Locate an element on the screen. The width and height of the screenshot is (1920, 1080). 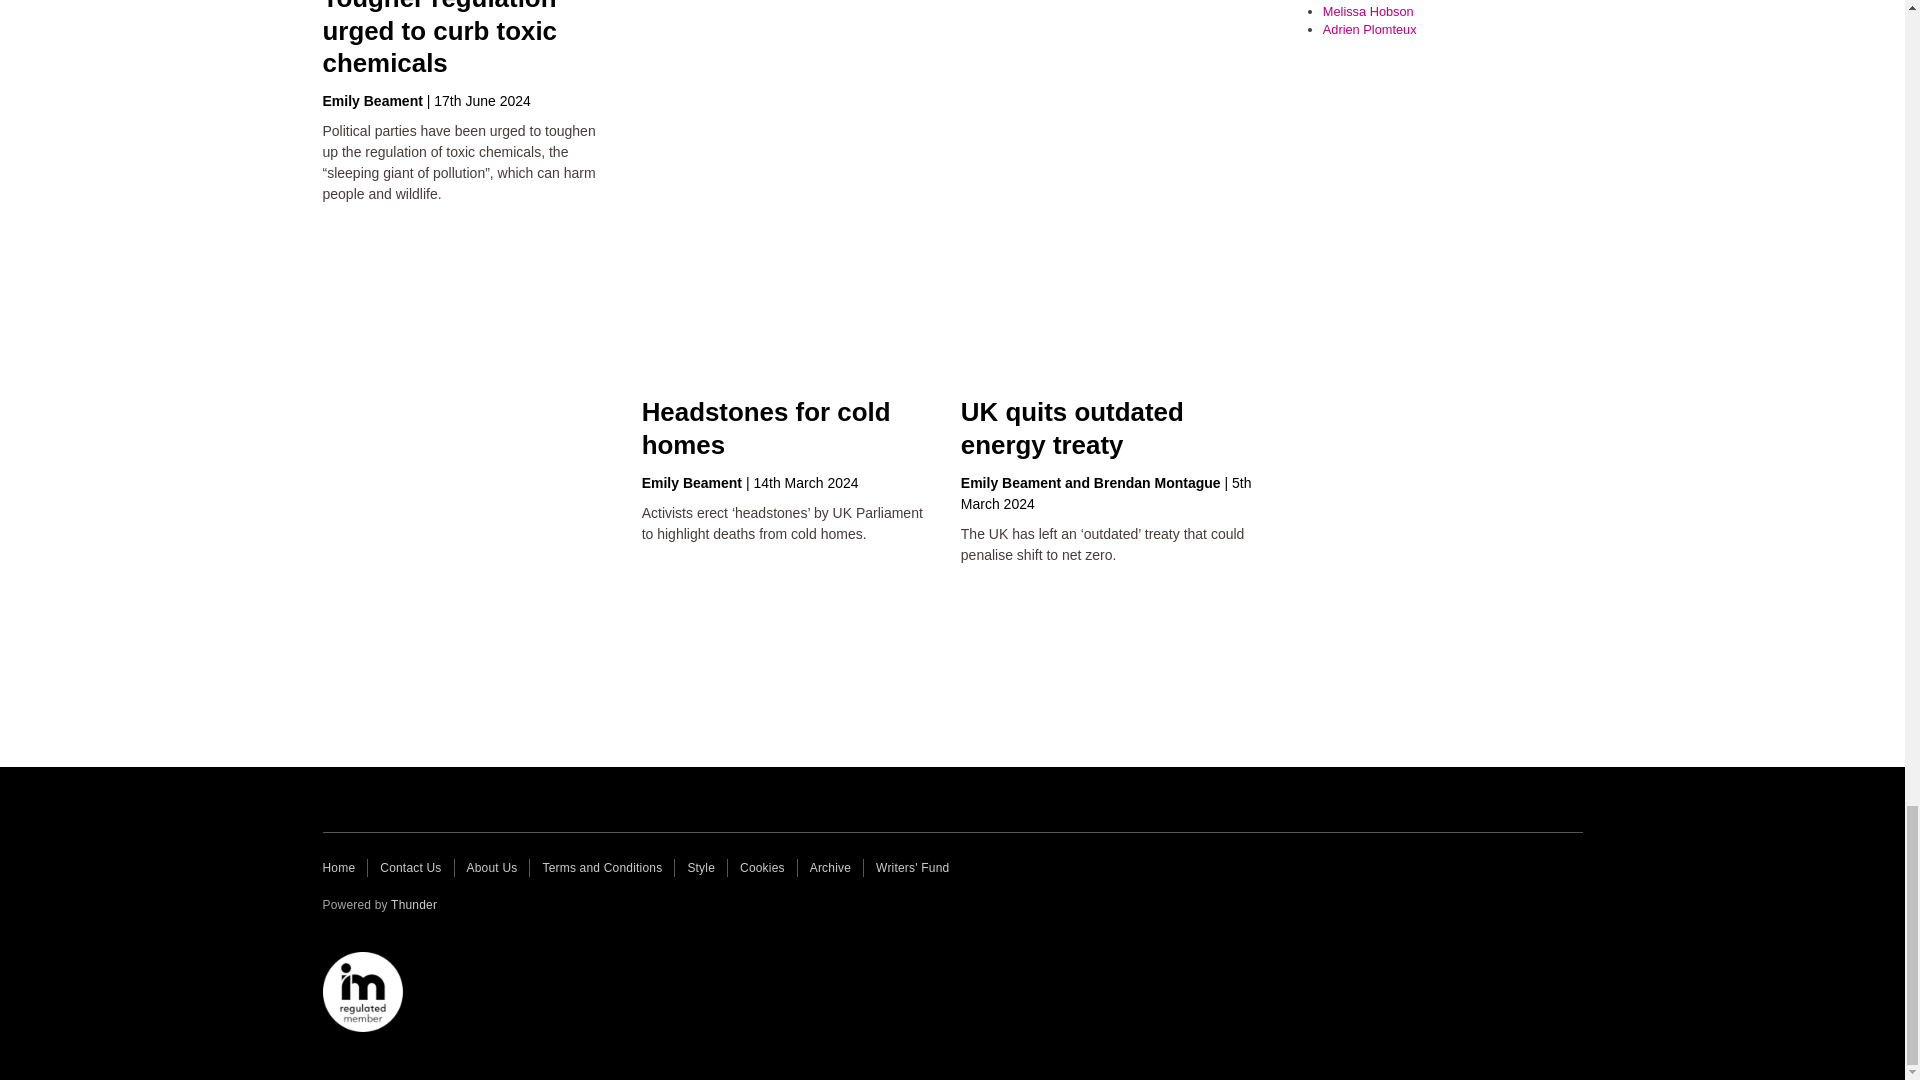
Monday, June 17, 2024 - 07:00 is located at coordinates (482, 100).